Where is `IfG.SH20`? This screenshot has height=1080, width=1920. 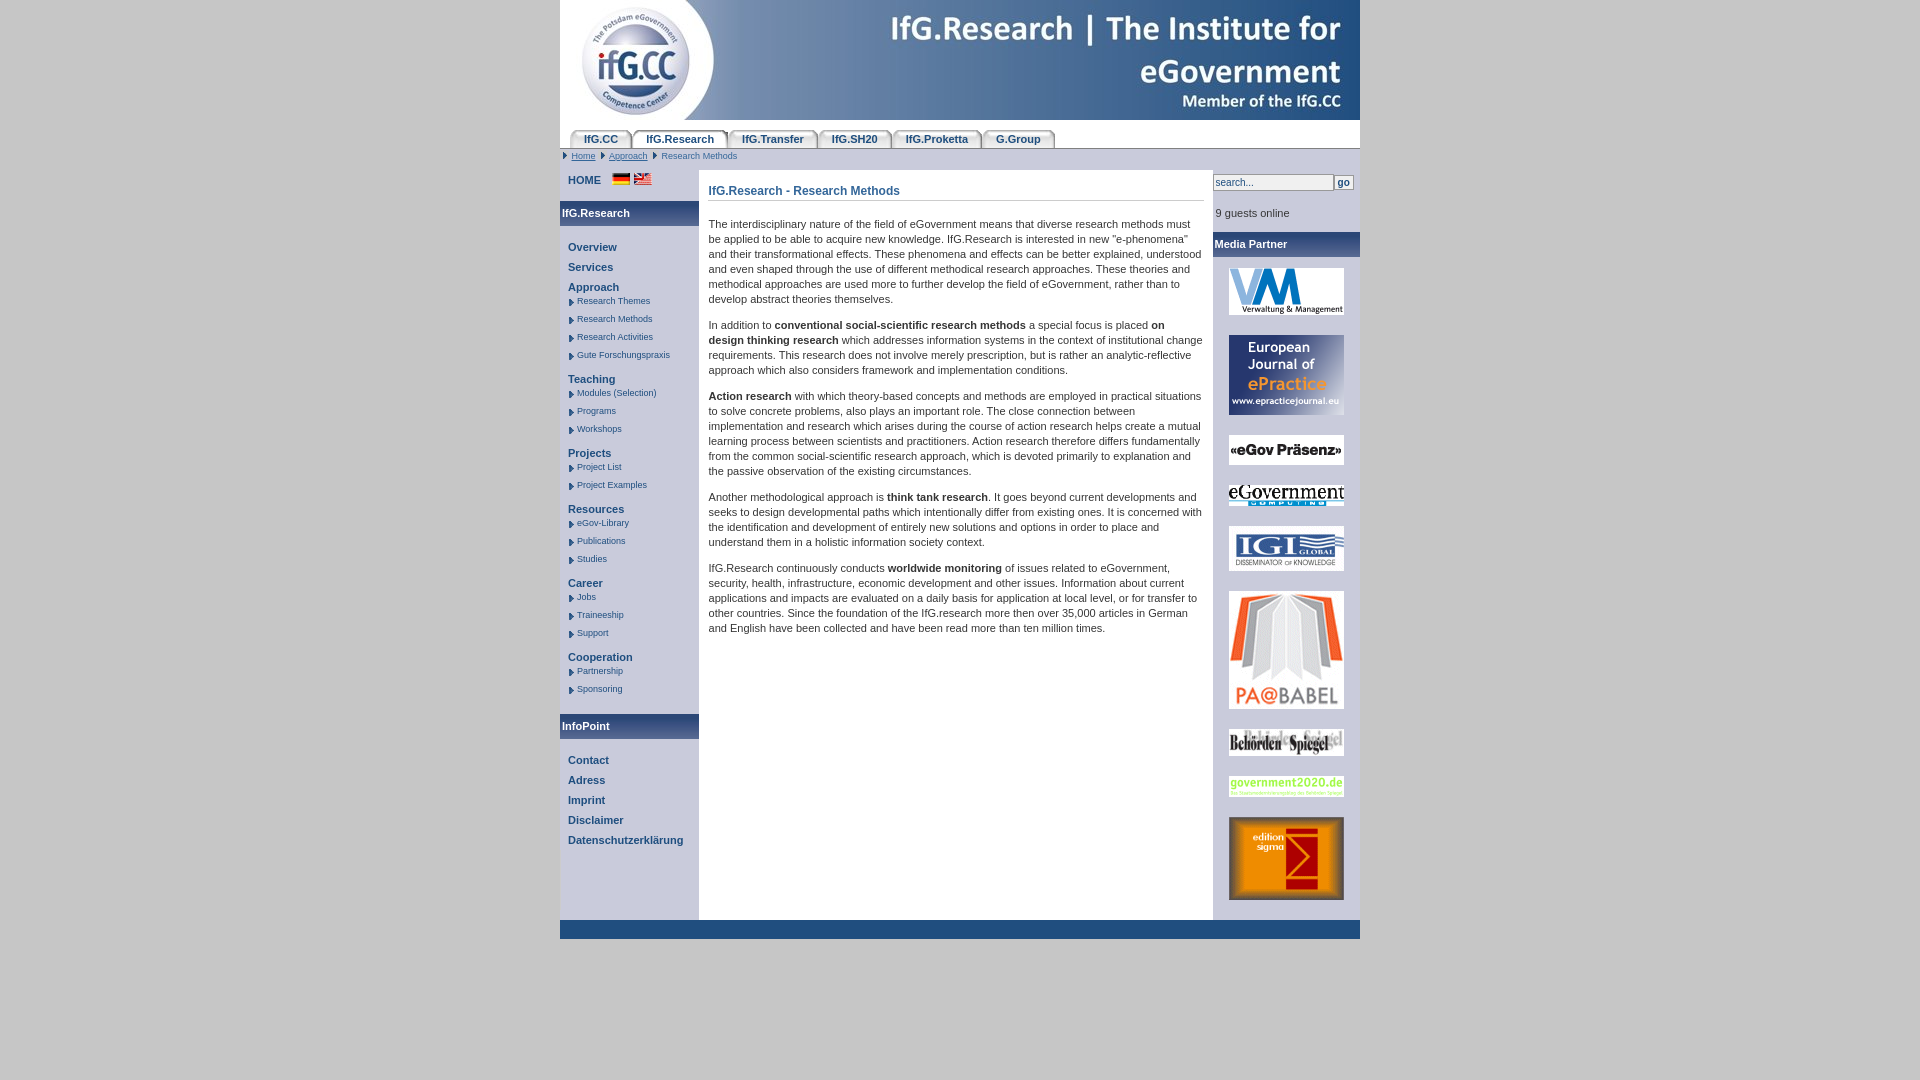
IfG.SH20 is located at coordinates (855, 139).